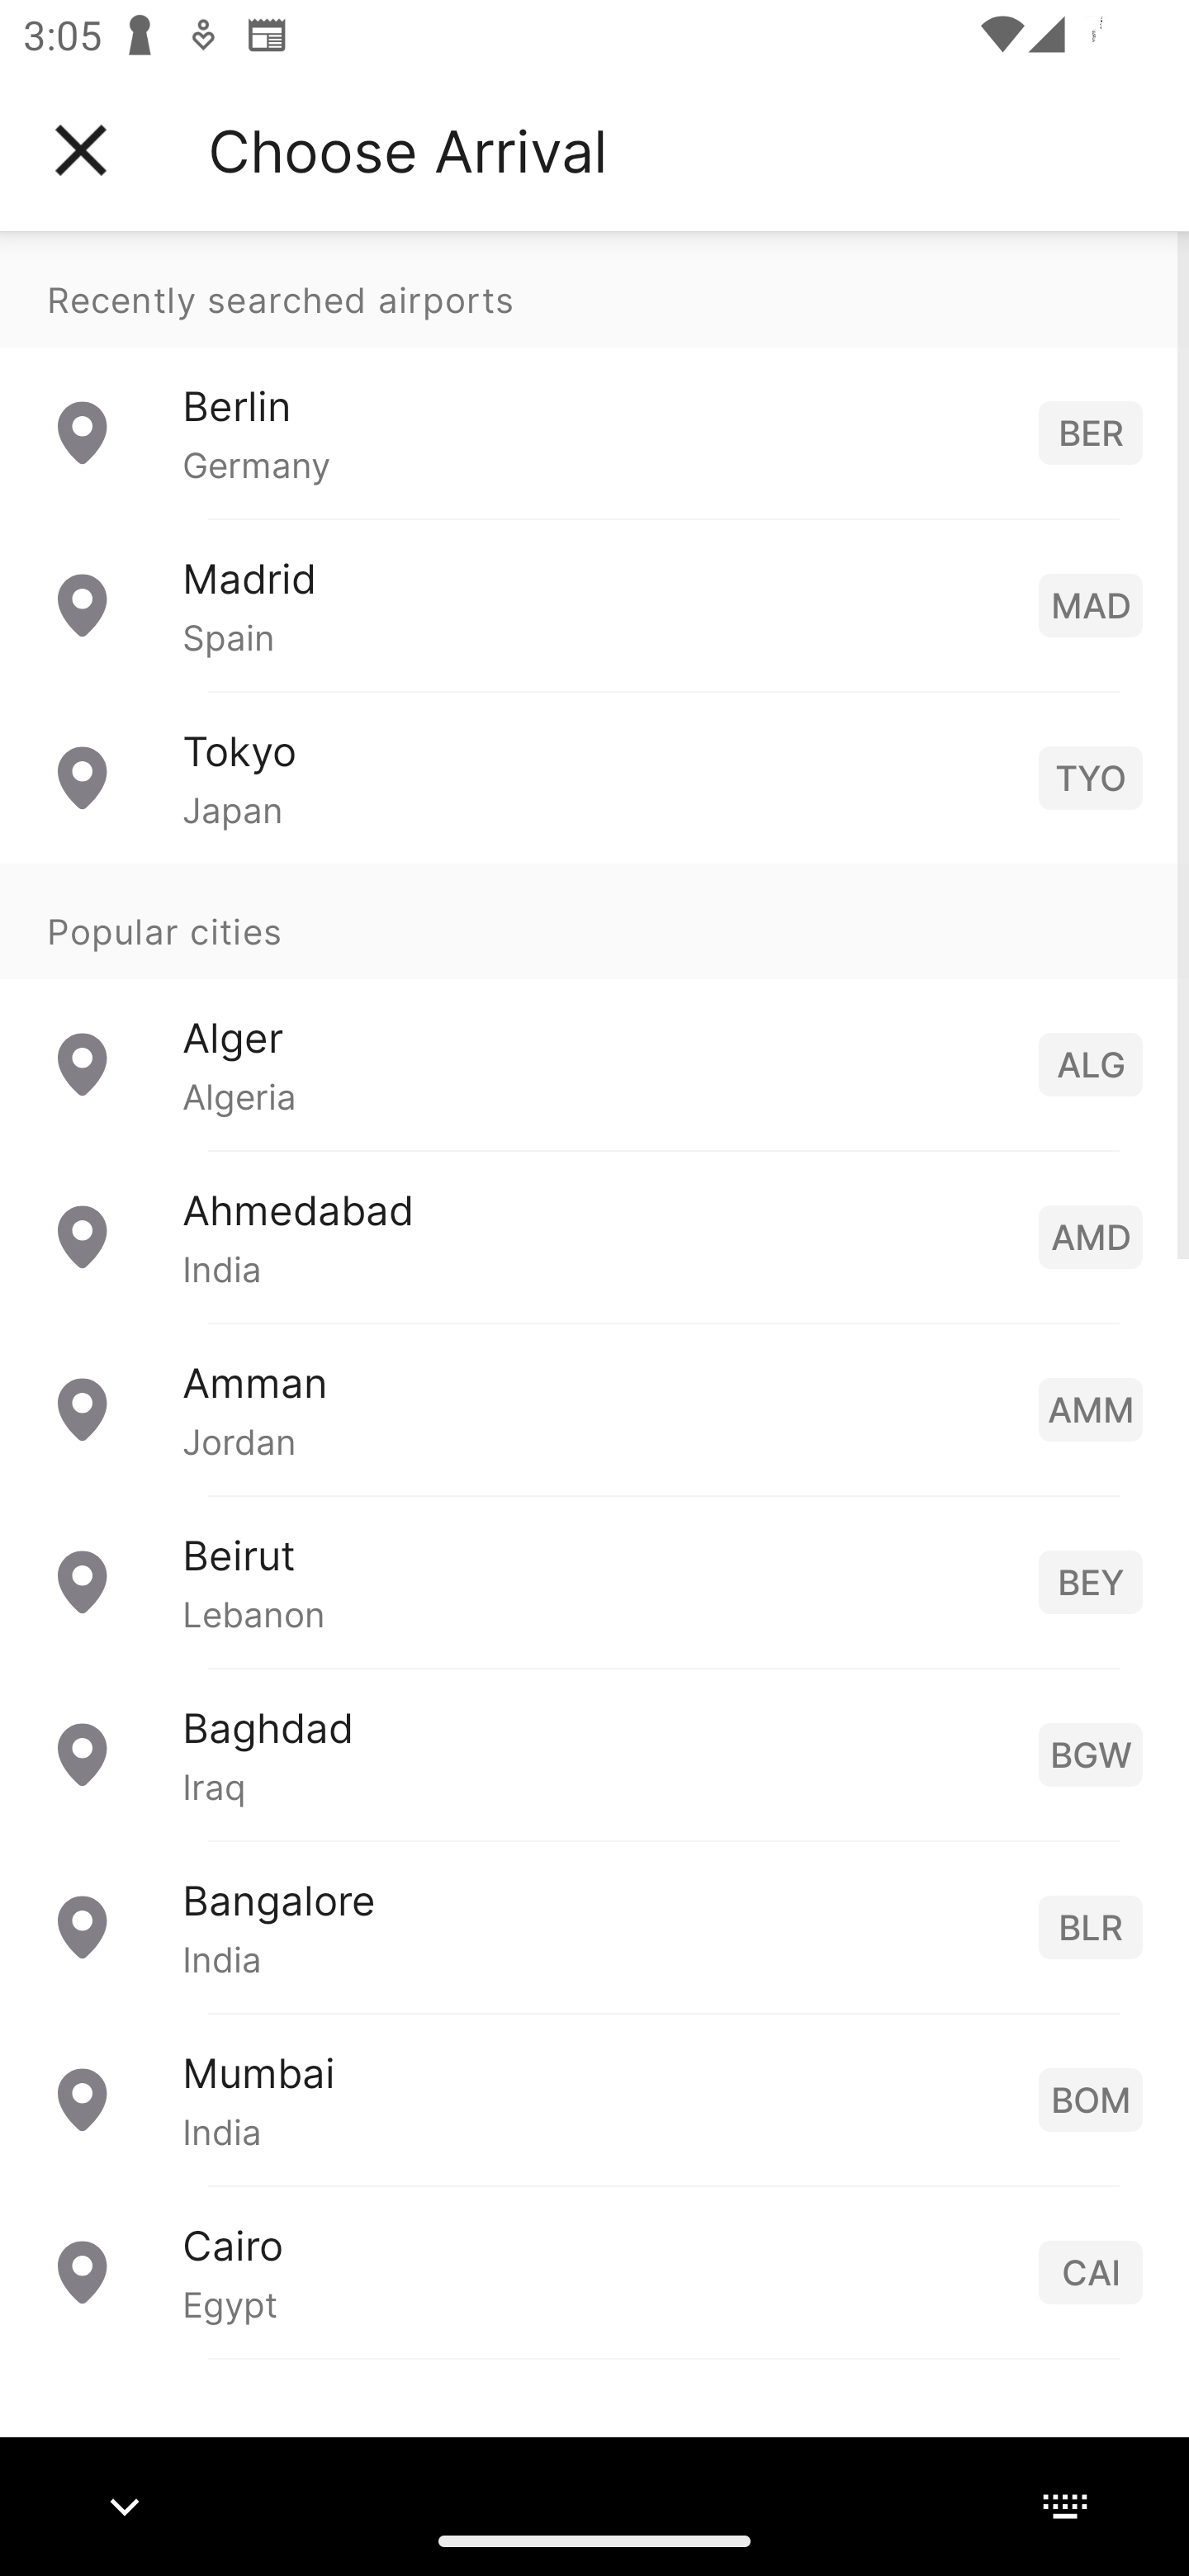  I want to click on Recently searched airports, so click(594, 289).